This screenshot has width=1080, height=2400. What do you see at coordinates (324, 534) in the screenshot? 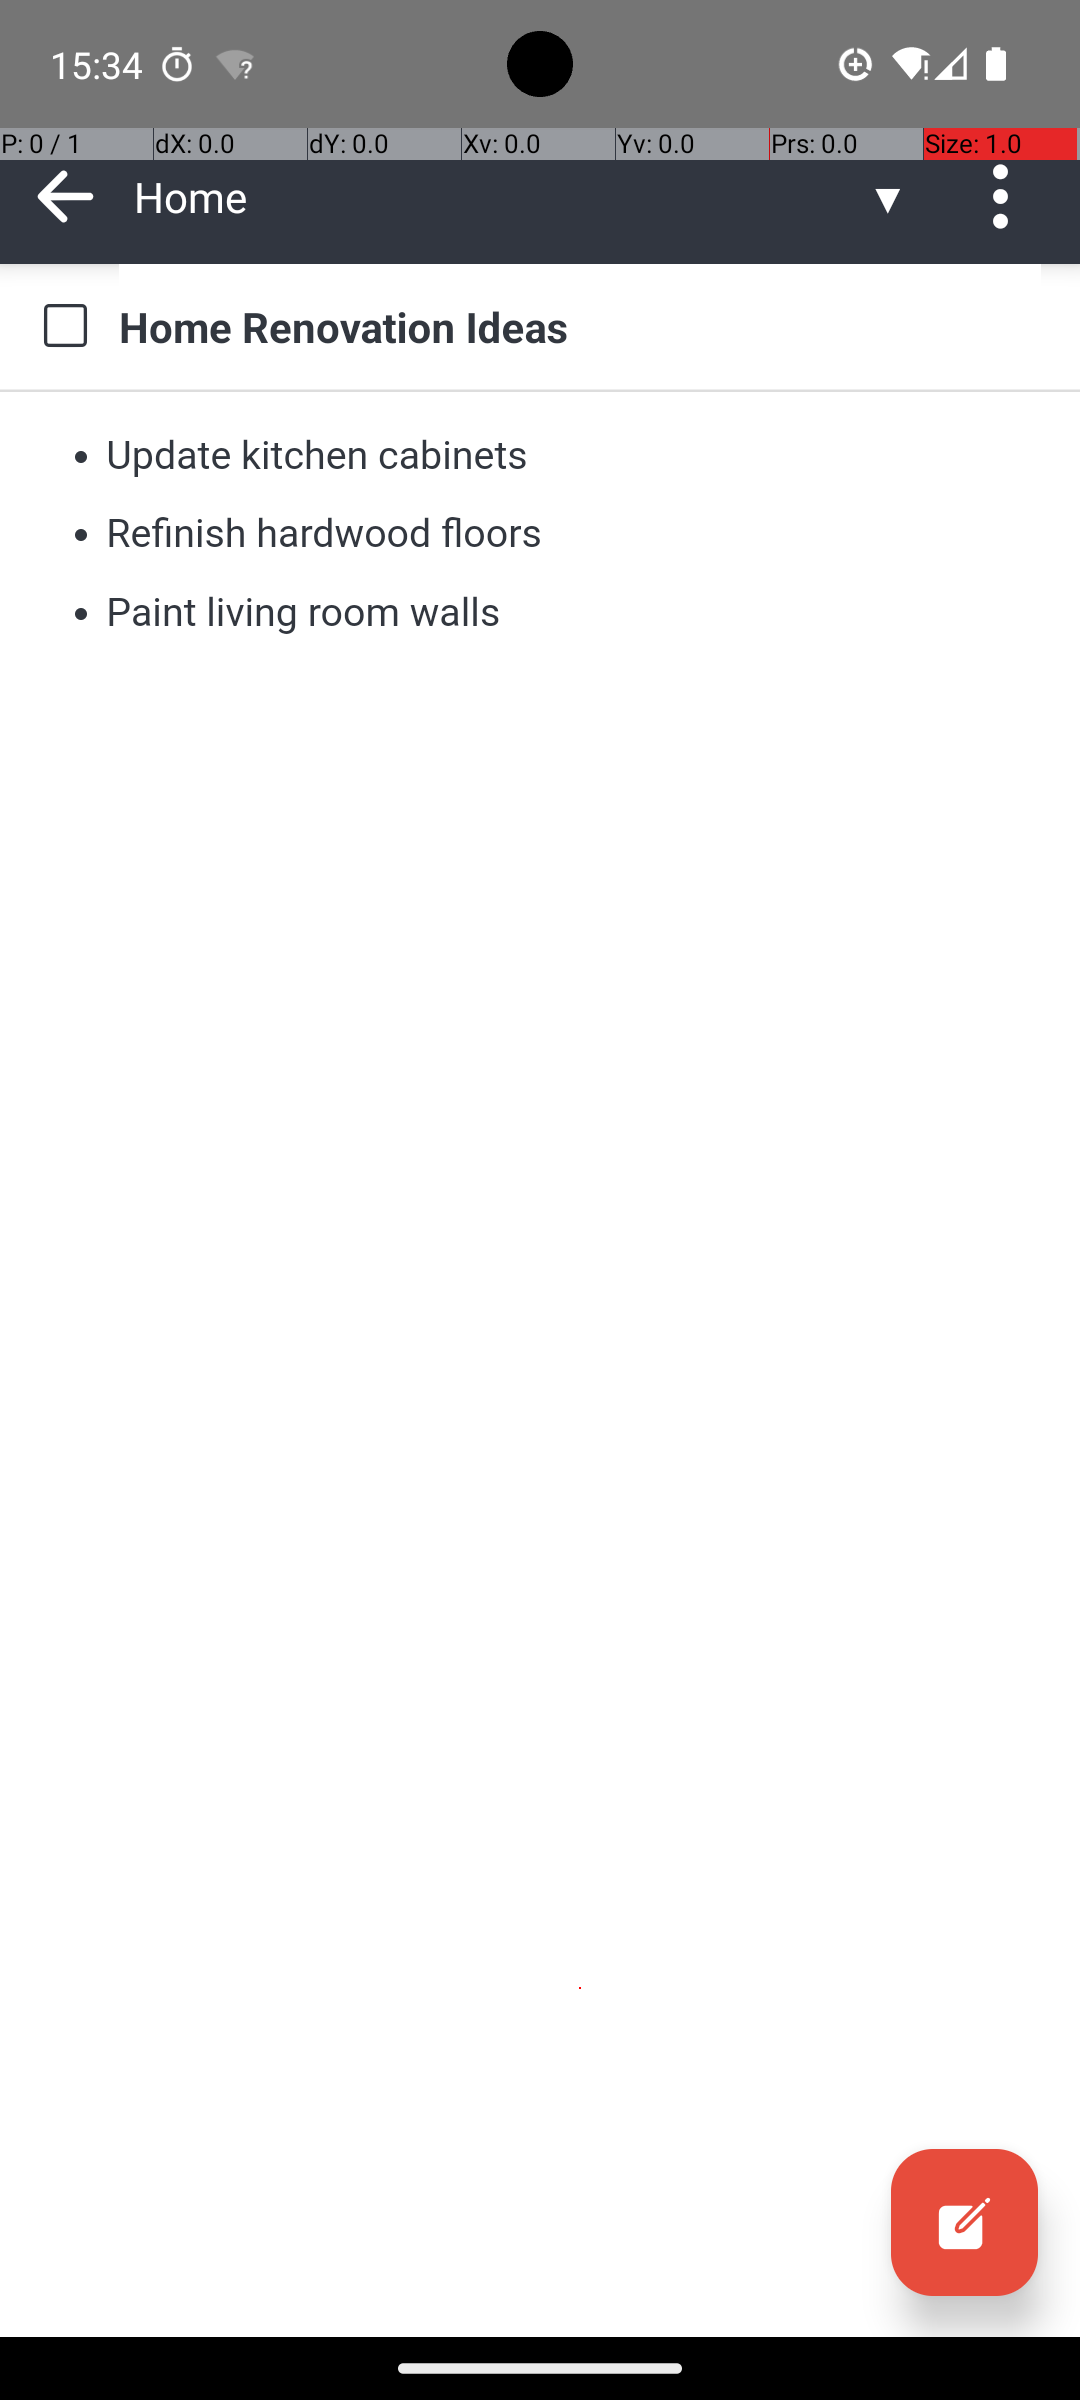
I see `Refinish hardwood floors` at bounding box center [324, 534].